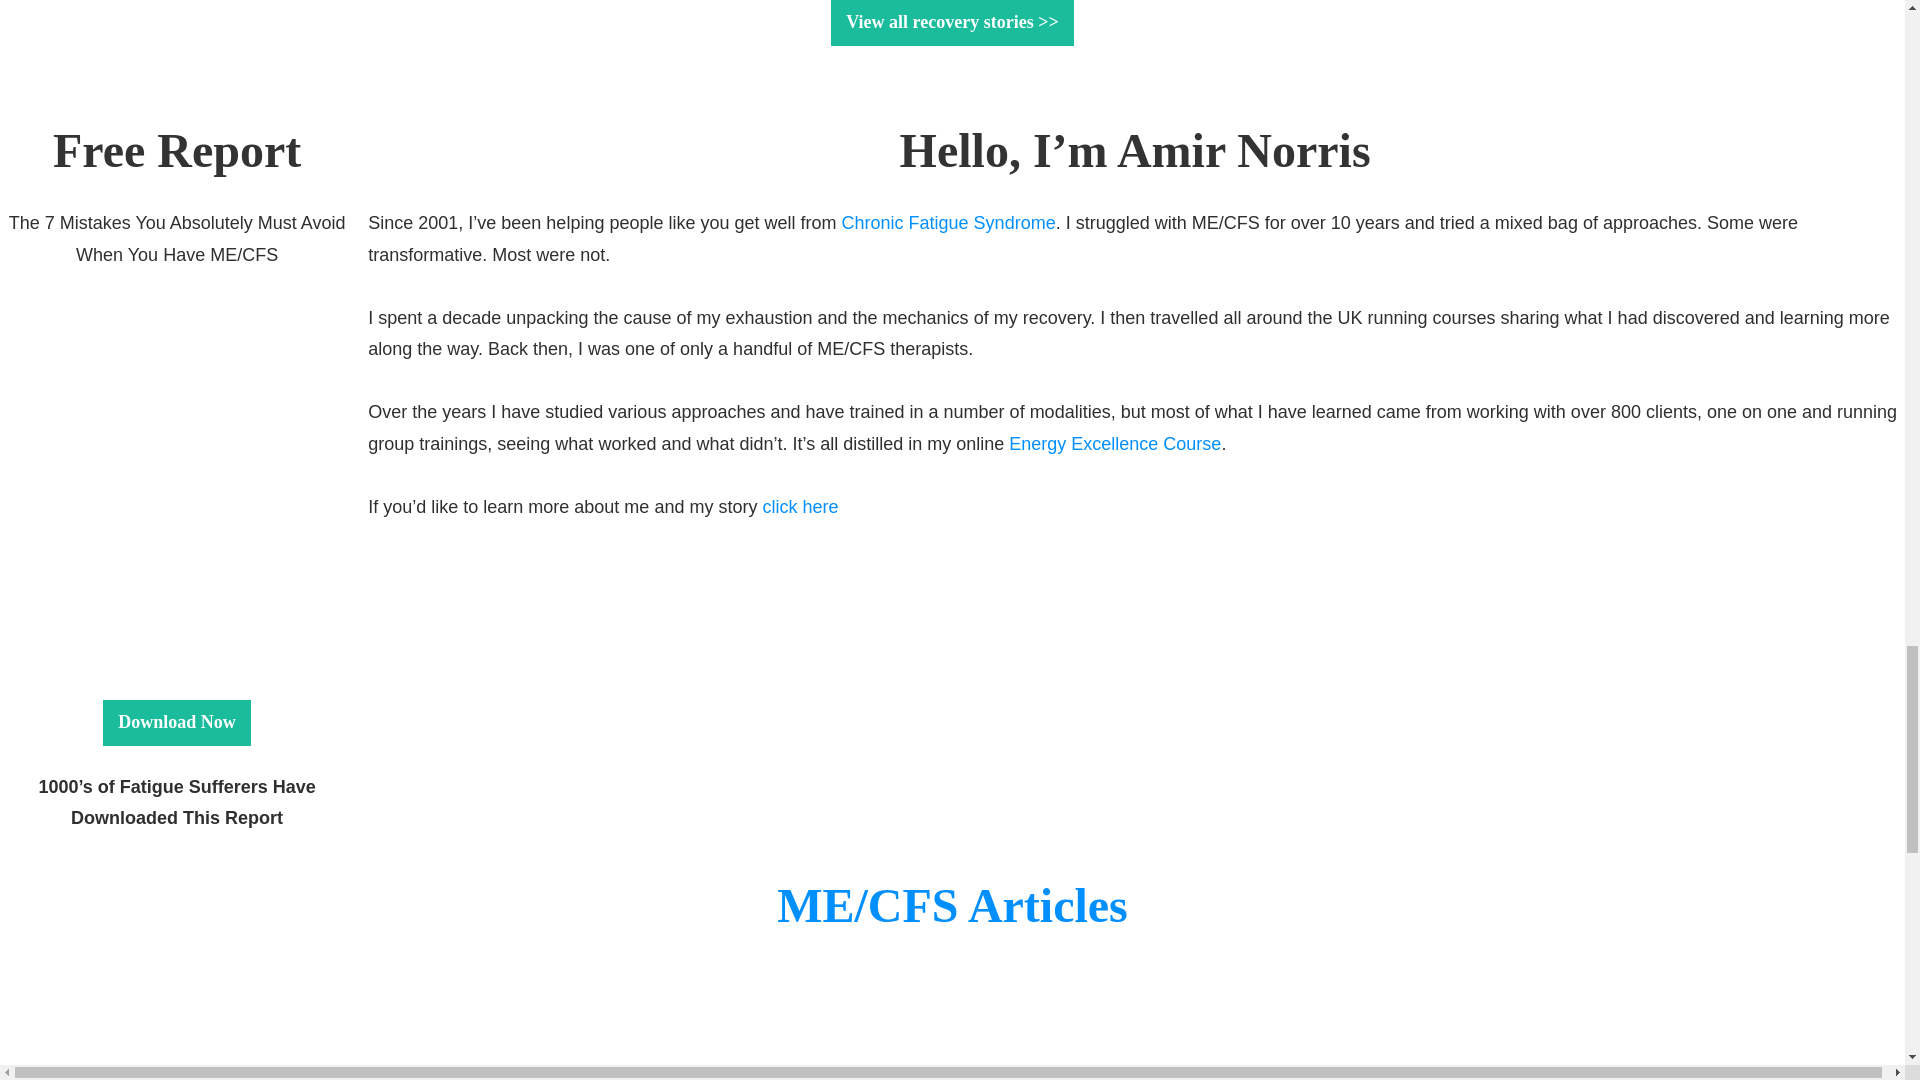 The width and height of the screenshot is (1920, 1080). Describe the element at coordinates (949, 222) in the screenshot. I see `Chronic Fatigue Syndrome` at that location.